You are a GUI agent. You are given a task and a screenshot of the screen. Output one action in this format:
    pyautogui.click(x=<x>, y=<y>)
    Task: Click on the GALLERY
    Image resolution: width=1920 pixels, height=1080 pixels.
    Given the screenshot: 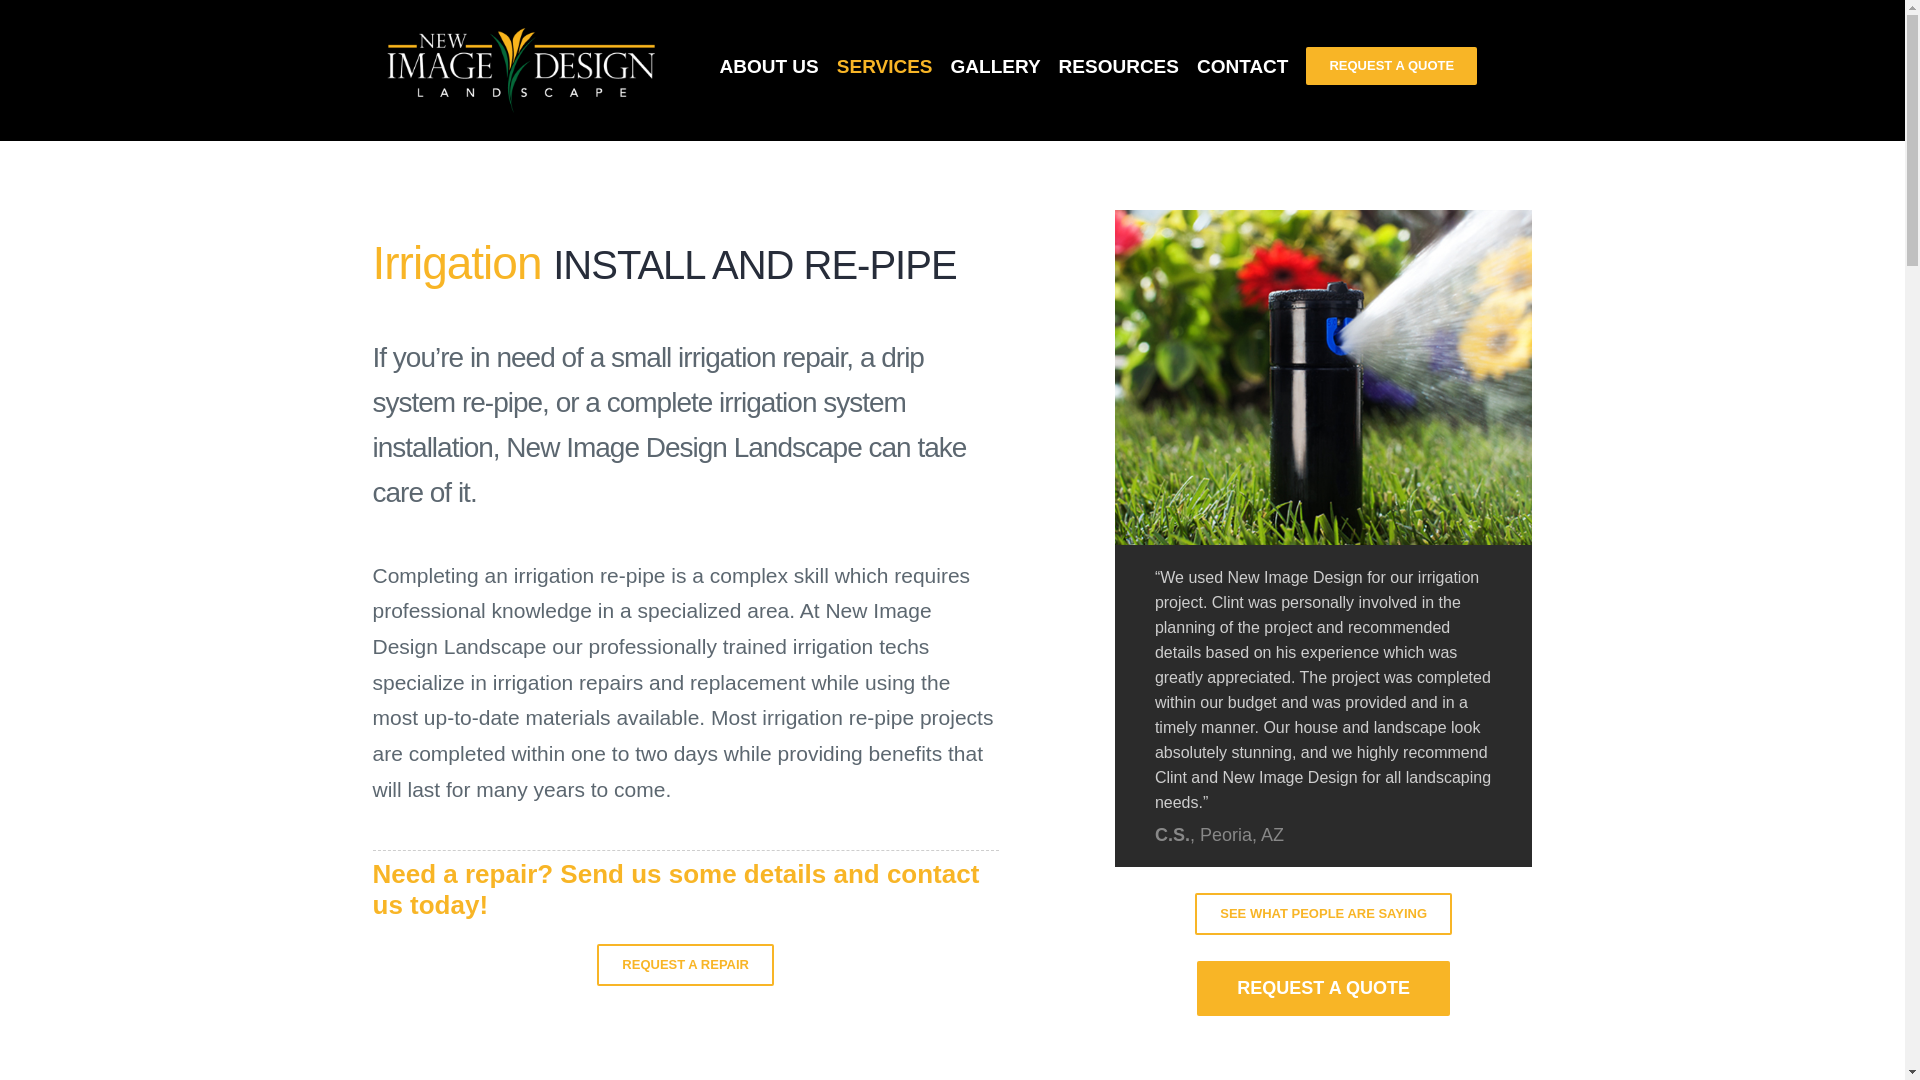 What is the action you would take?
    pyautogui.click(x=995, y=66)
    